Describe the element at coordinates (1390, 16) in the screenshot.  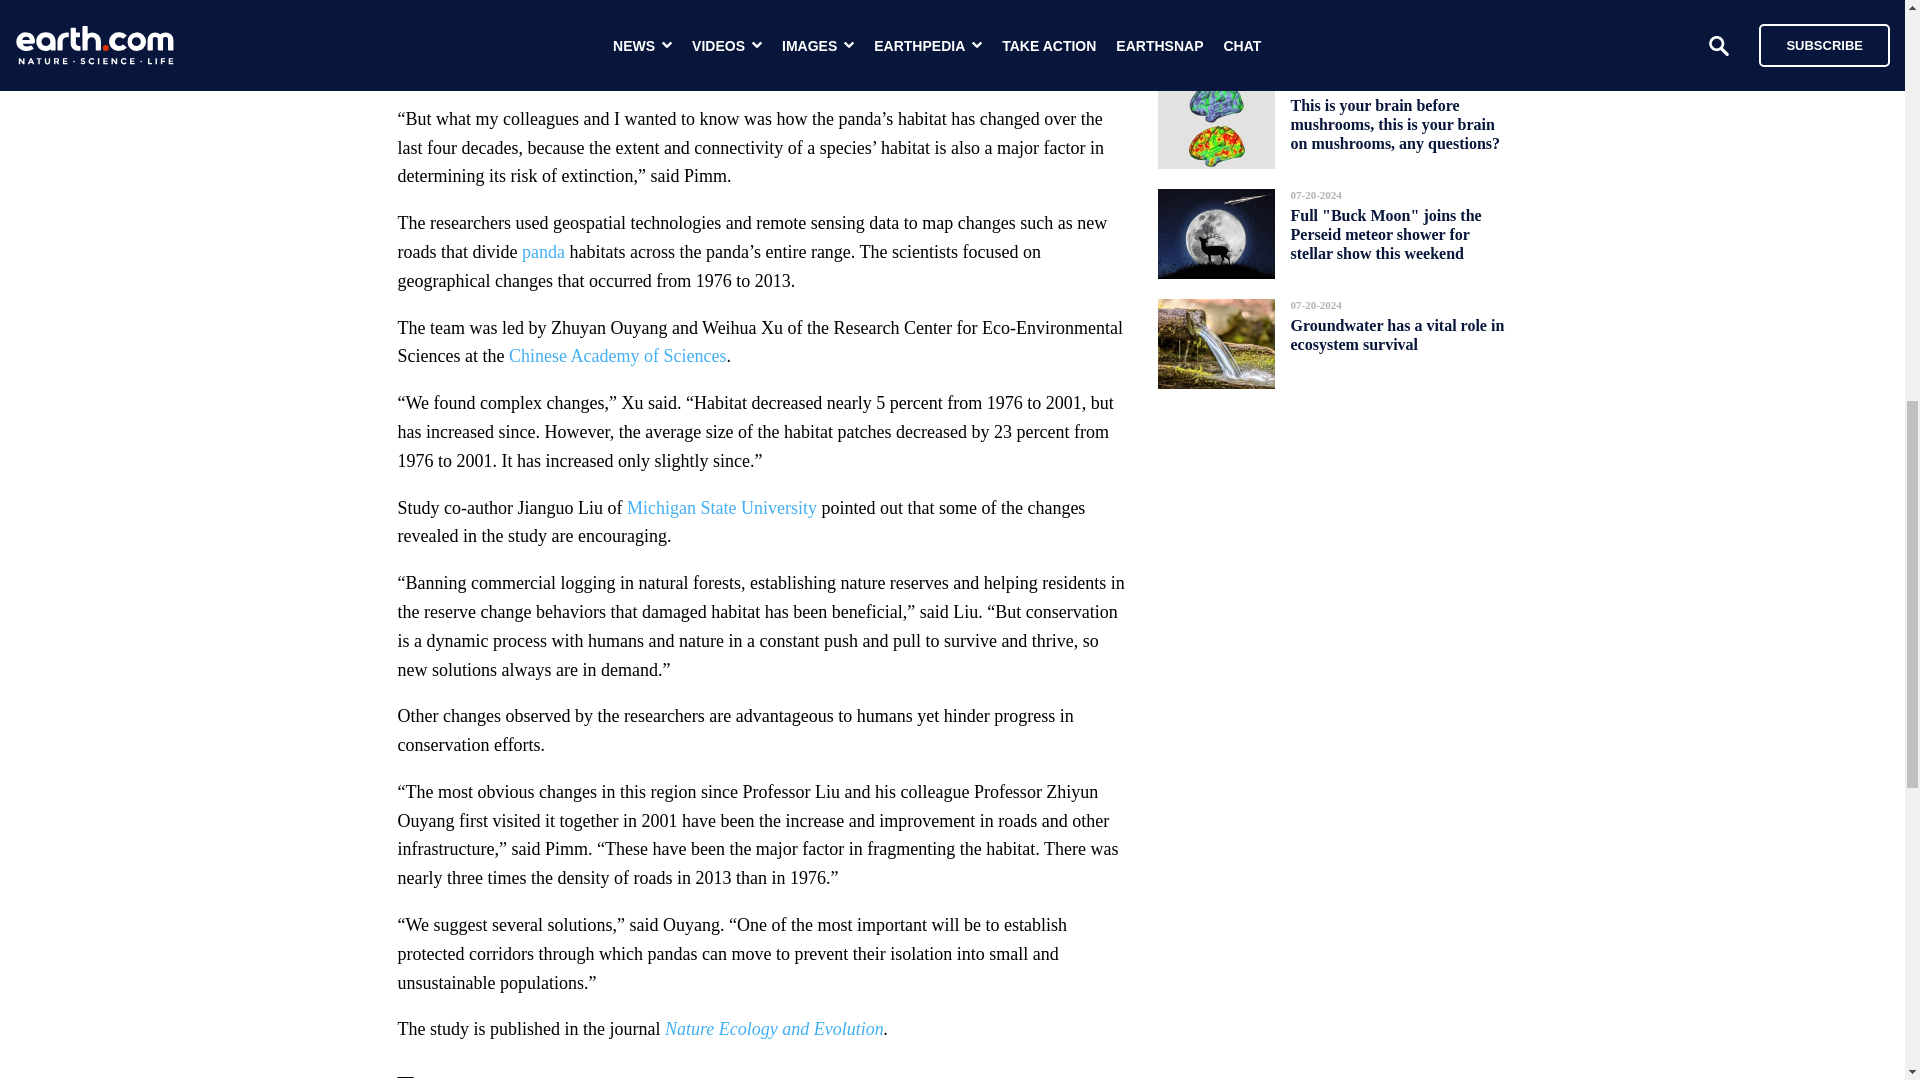
I see `Dust is an understudied contributor to climate change` at that location.